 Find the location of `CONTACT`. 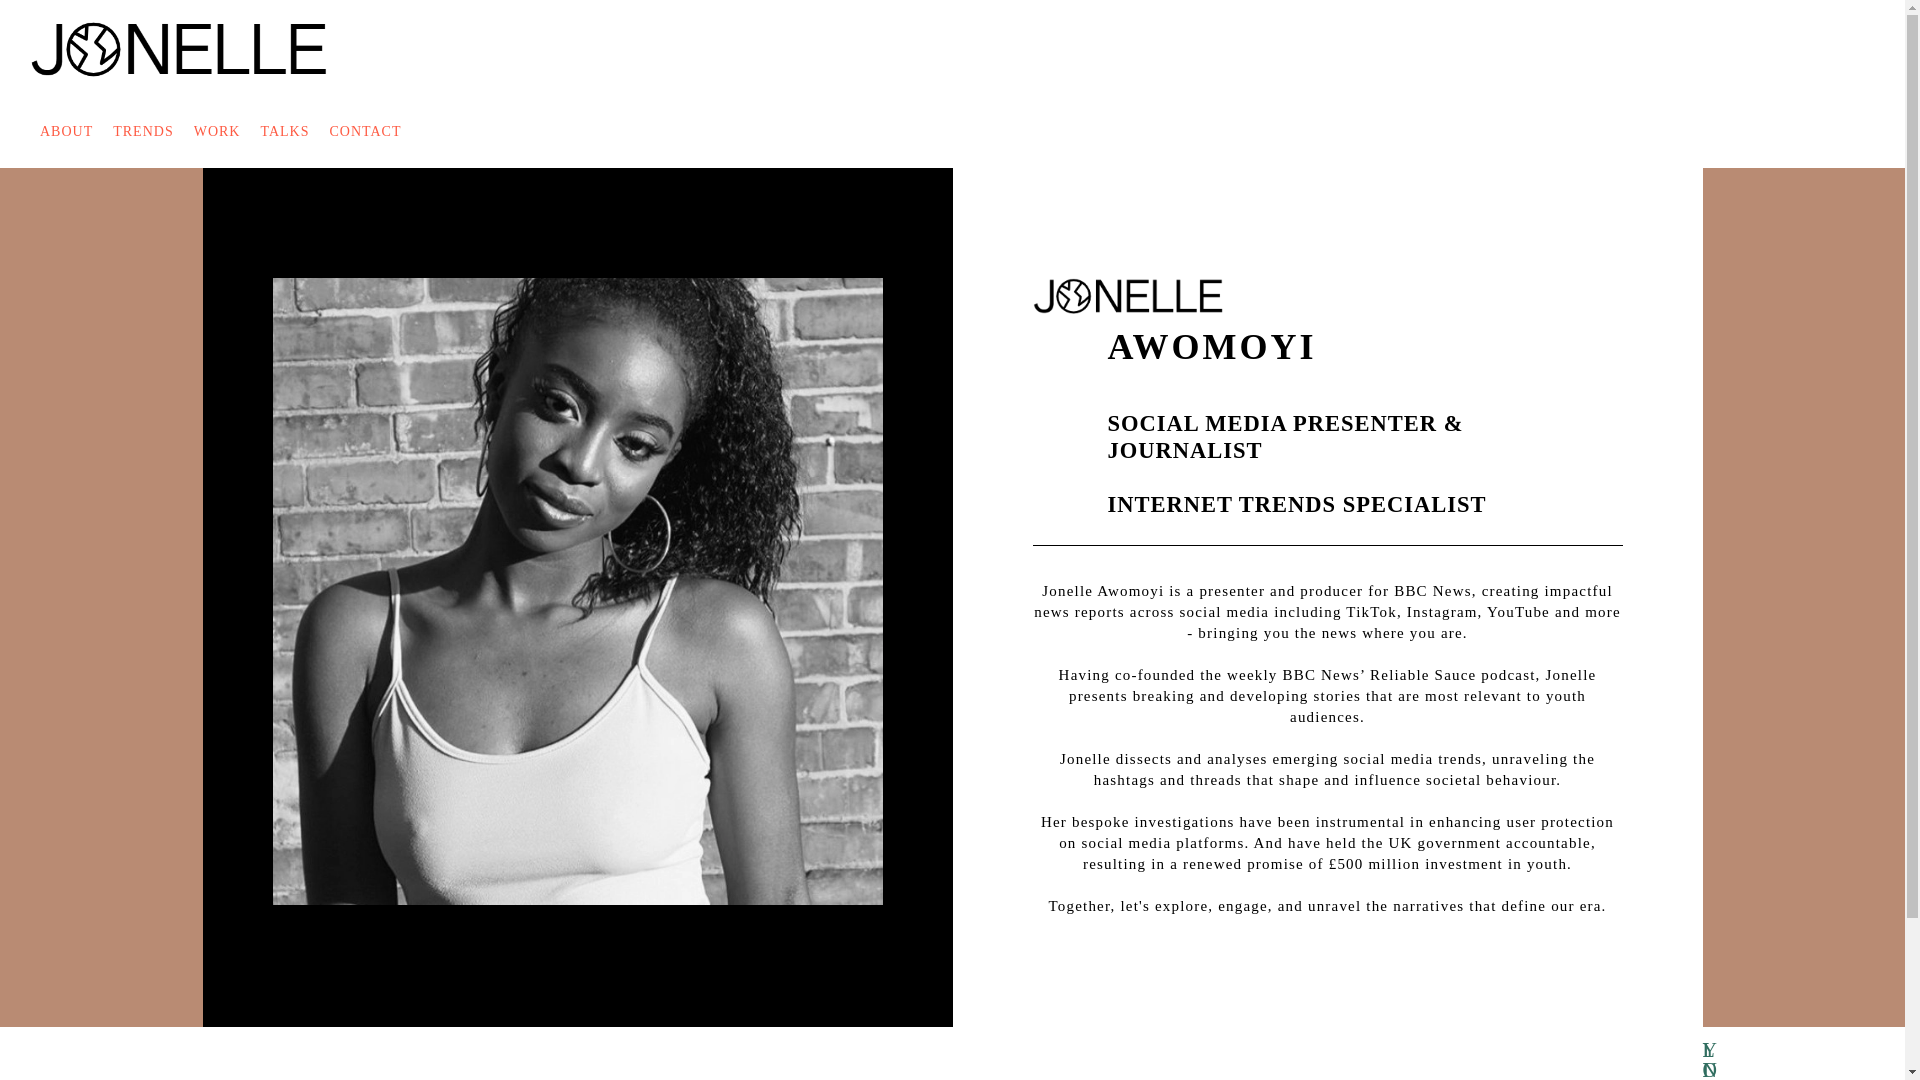

CONTACT is located at coordinates (364, 132).